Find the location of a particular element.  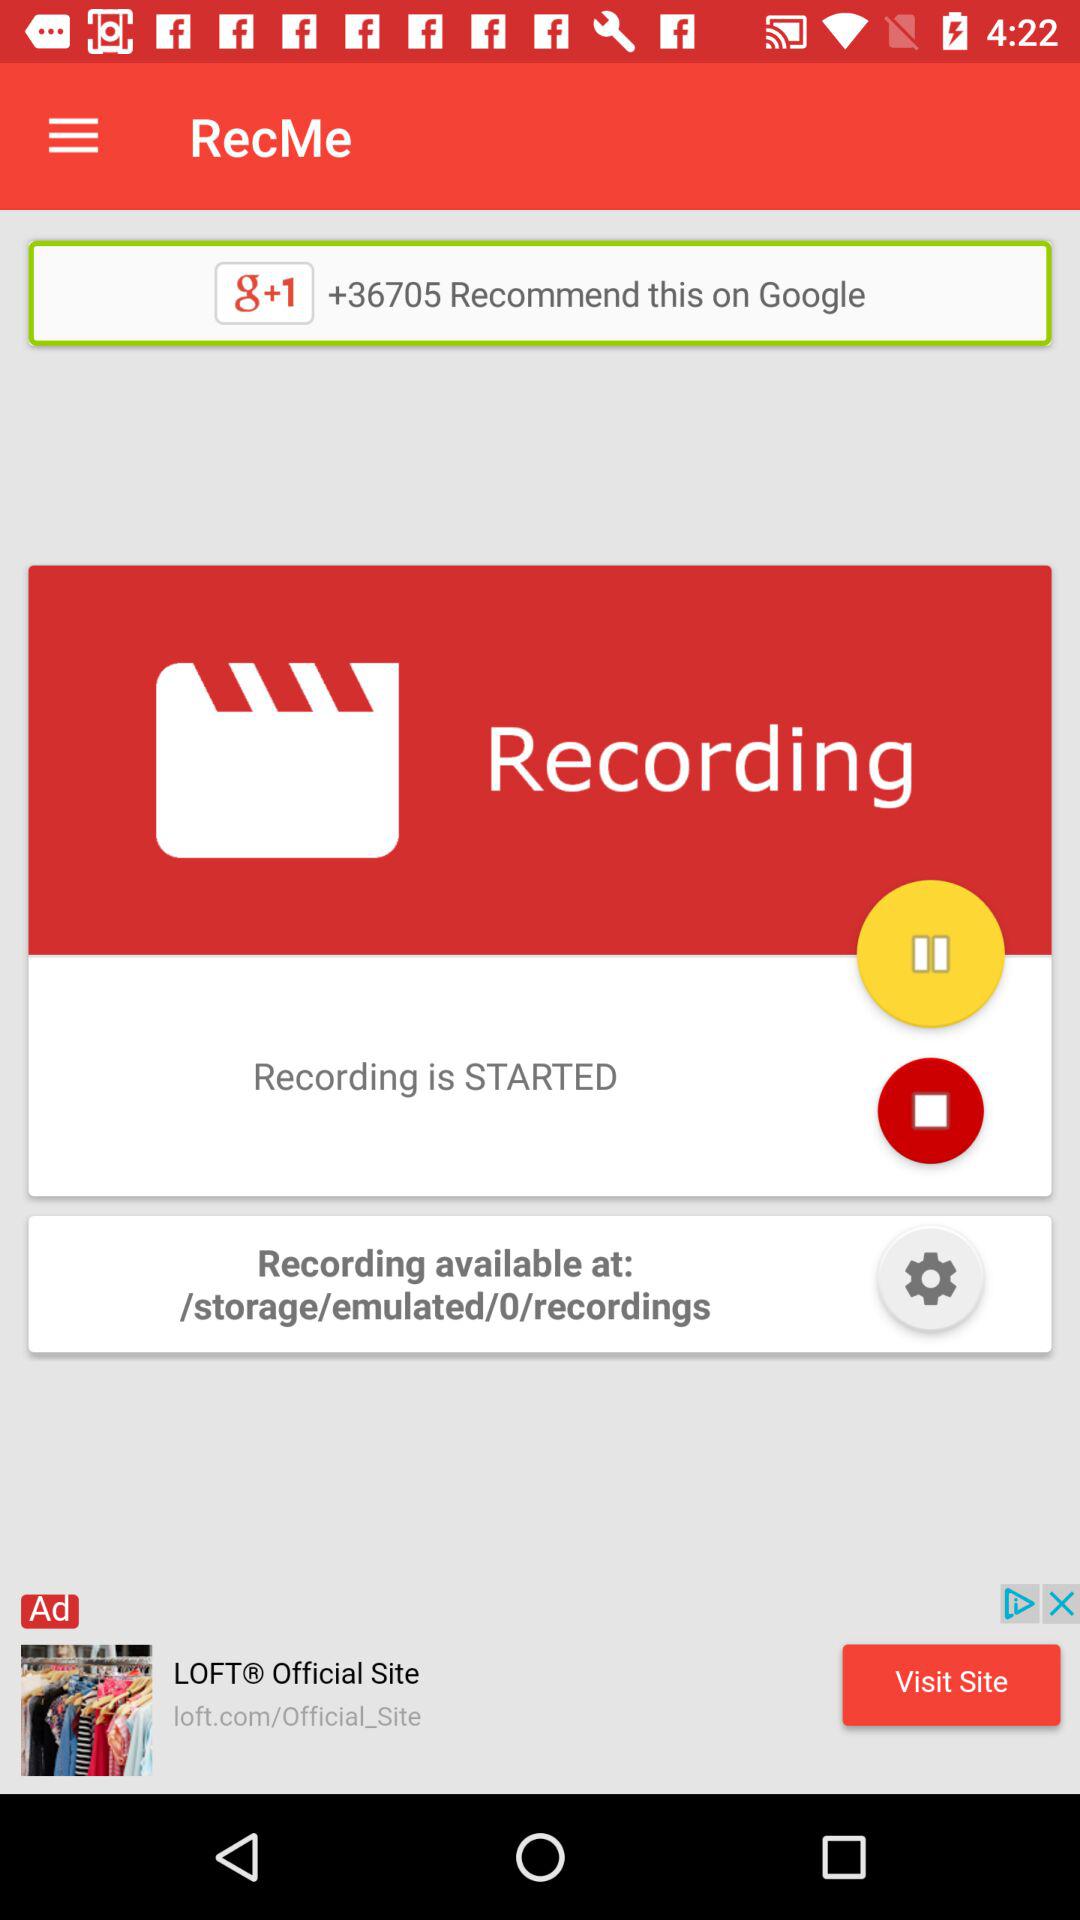

button image is located at coordinates (930, 1284).